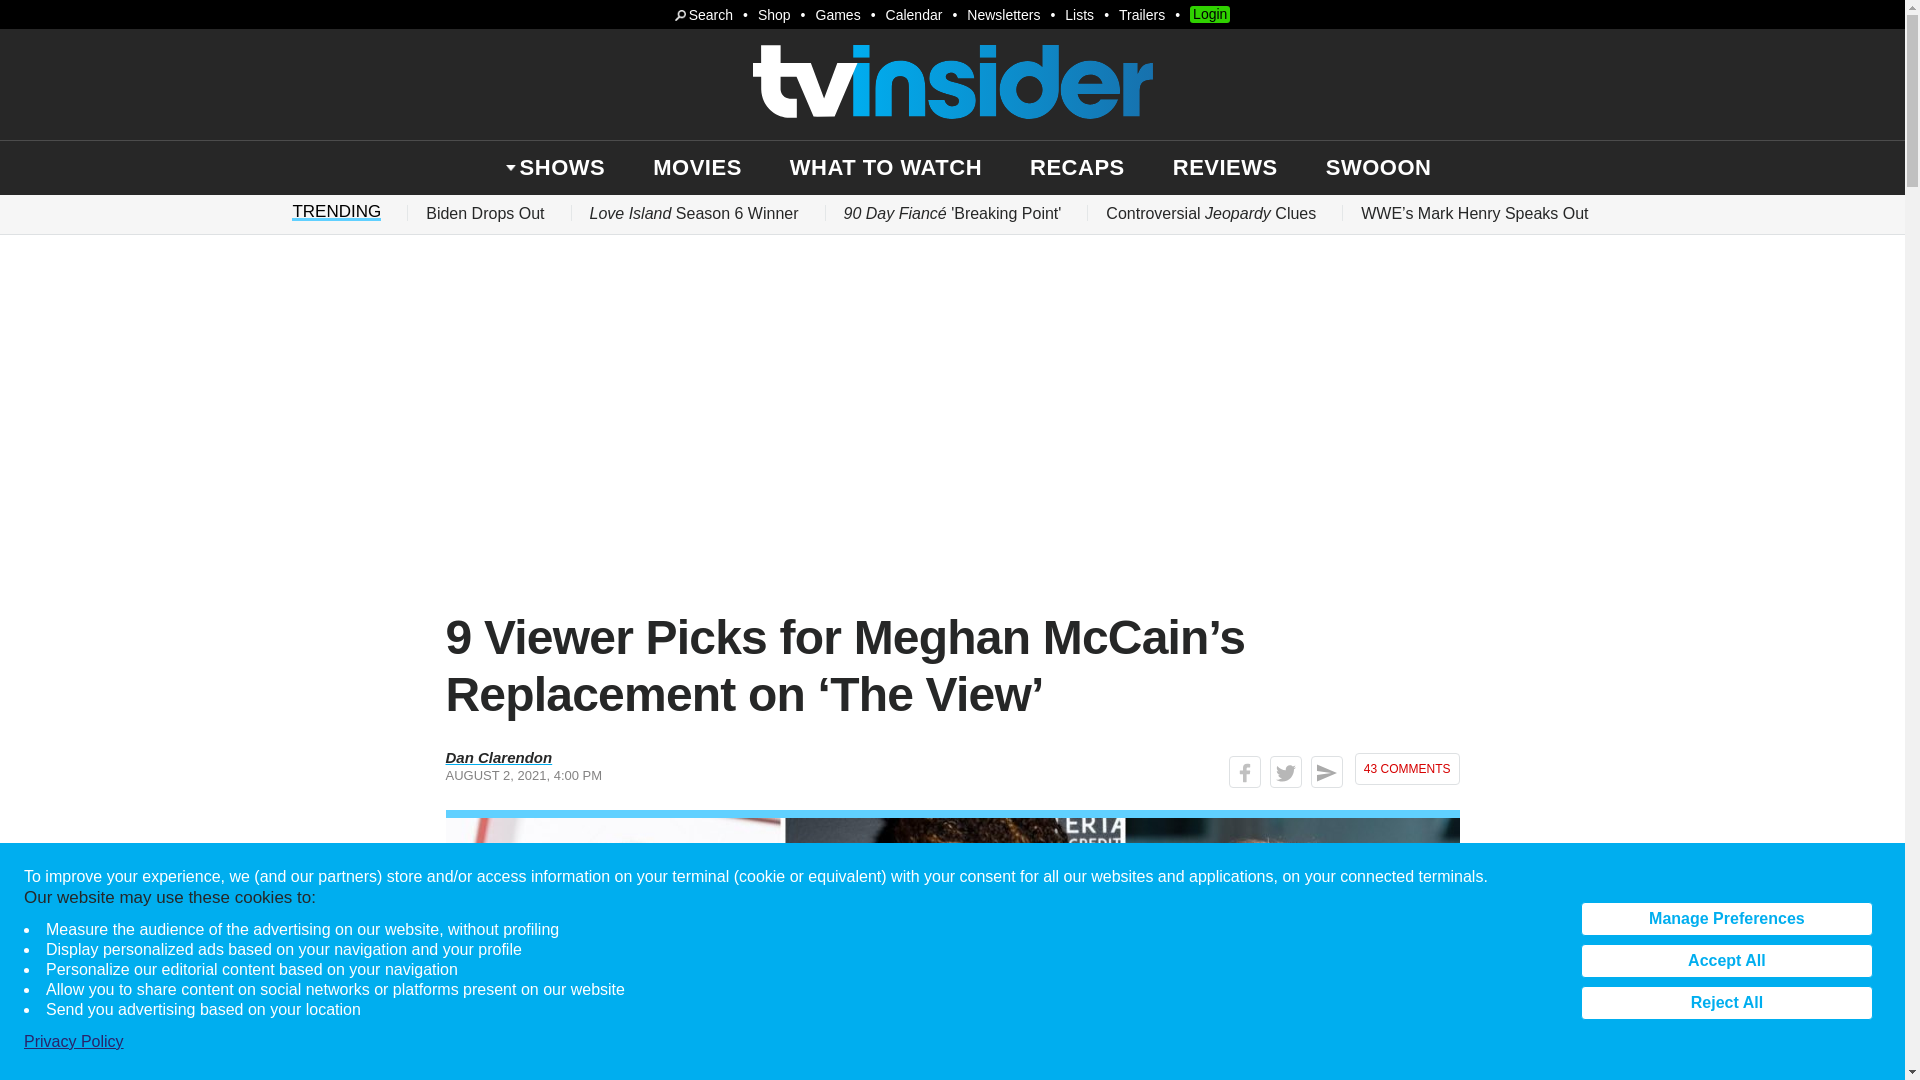 This screenshot has width=1920, height=1080. Describe the element at coordinates (838, 14) in the screenshot. I see `Games` at that location.